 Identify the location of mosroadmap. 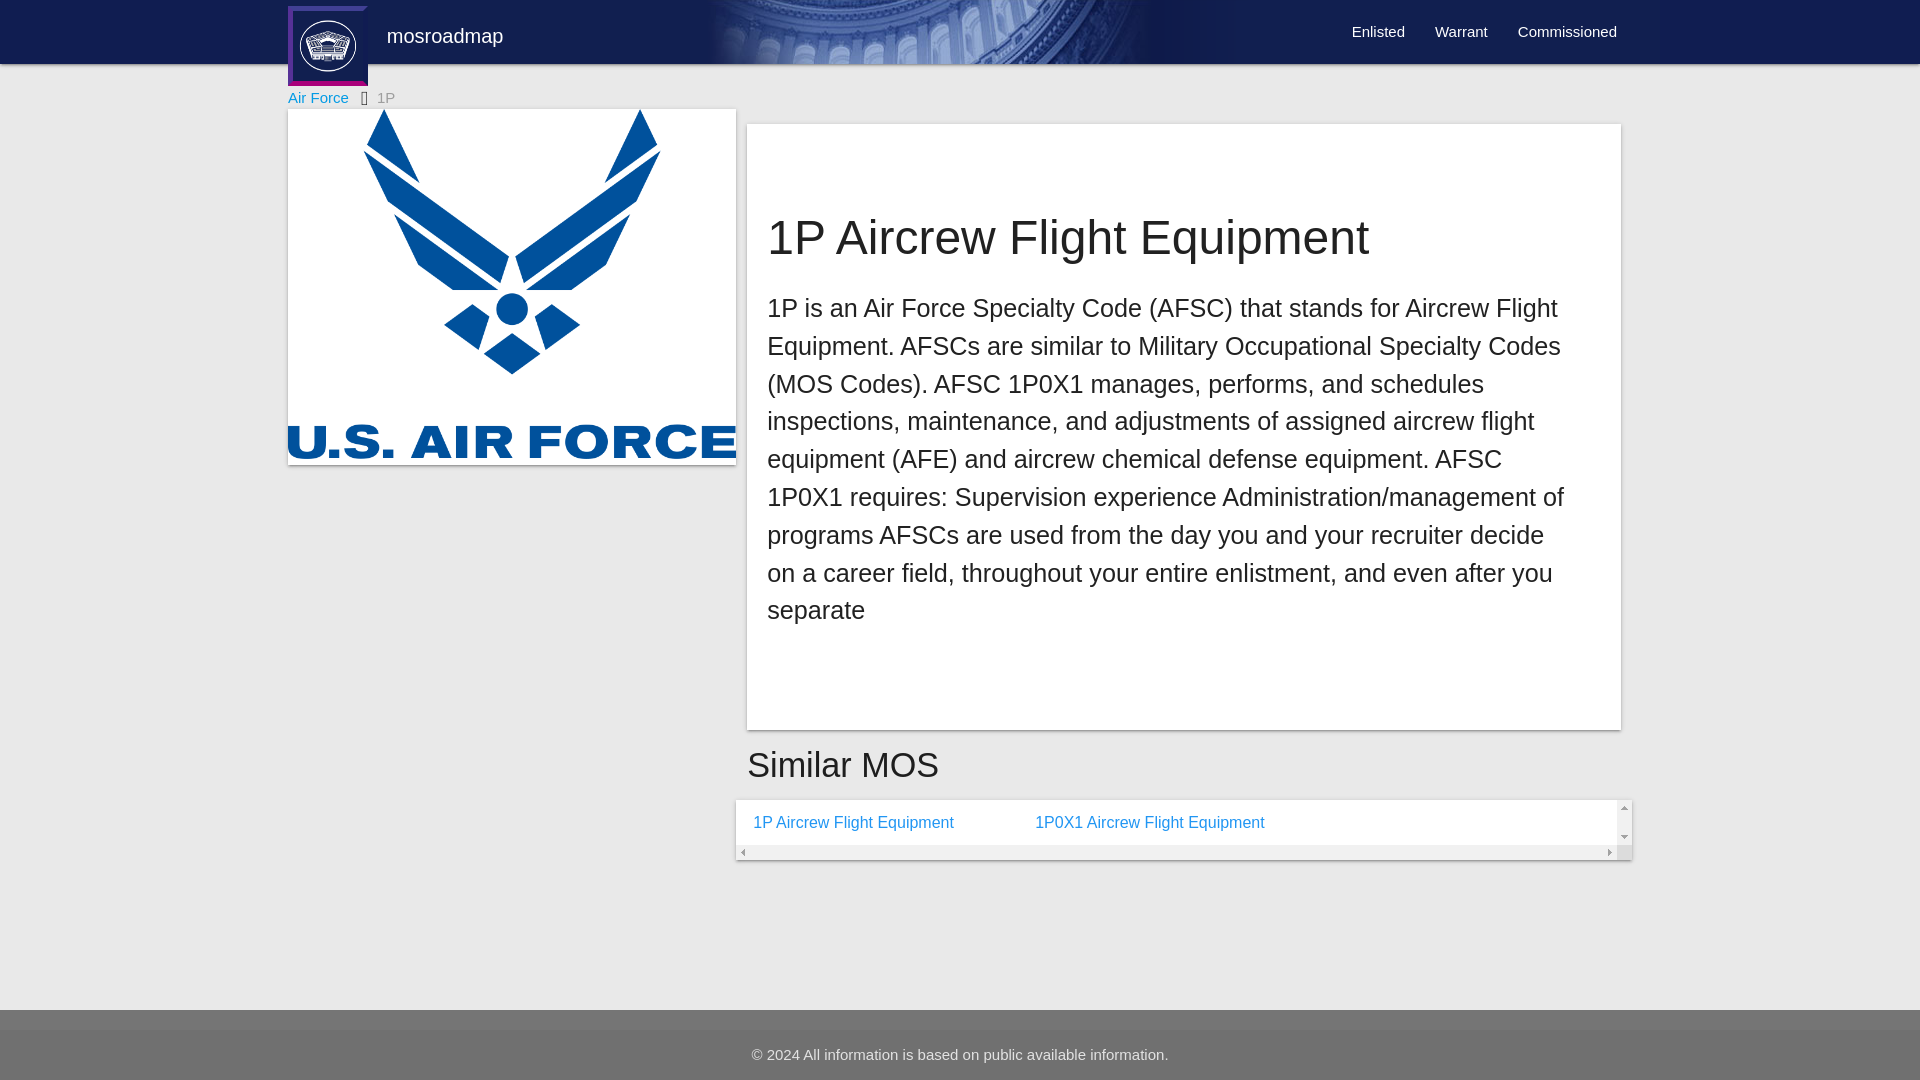
(396, 43).